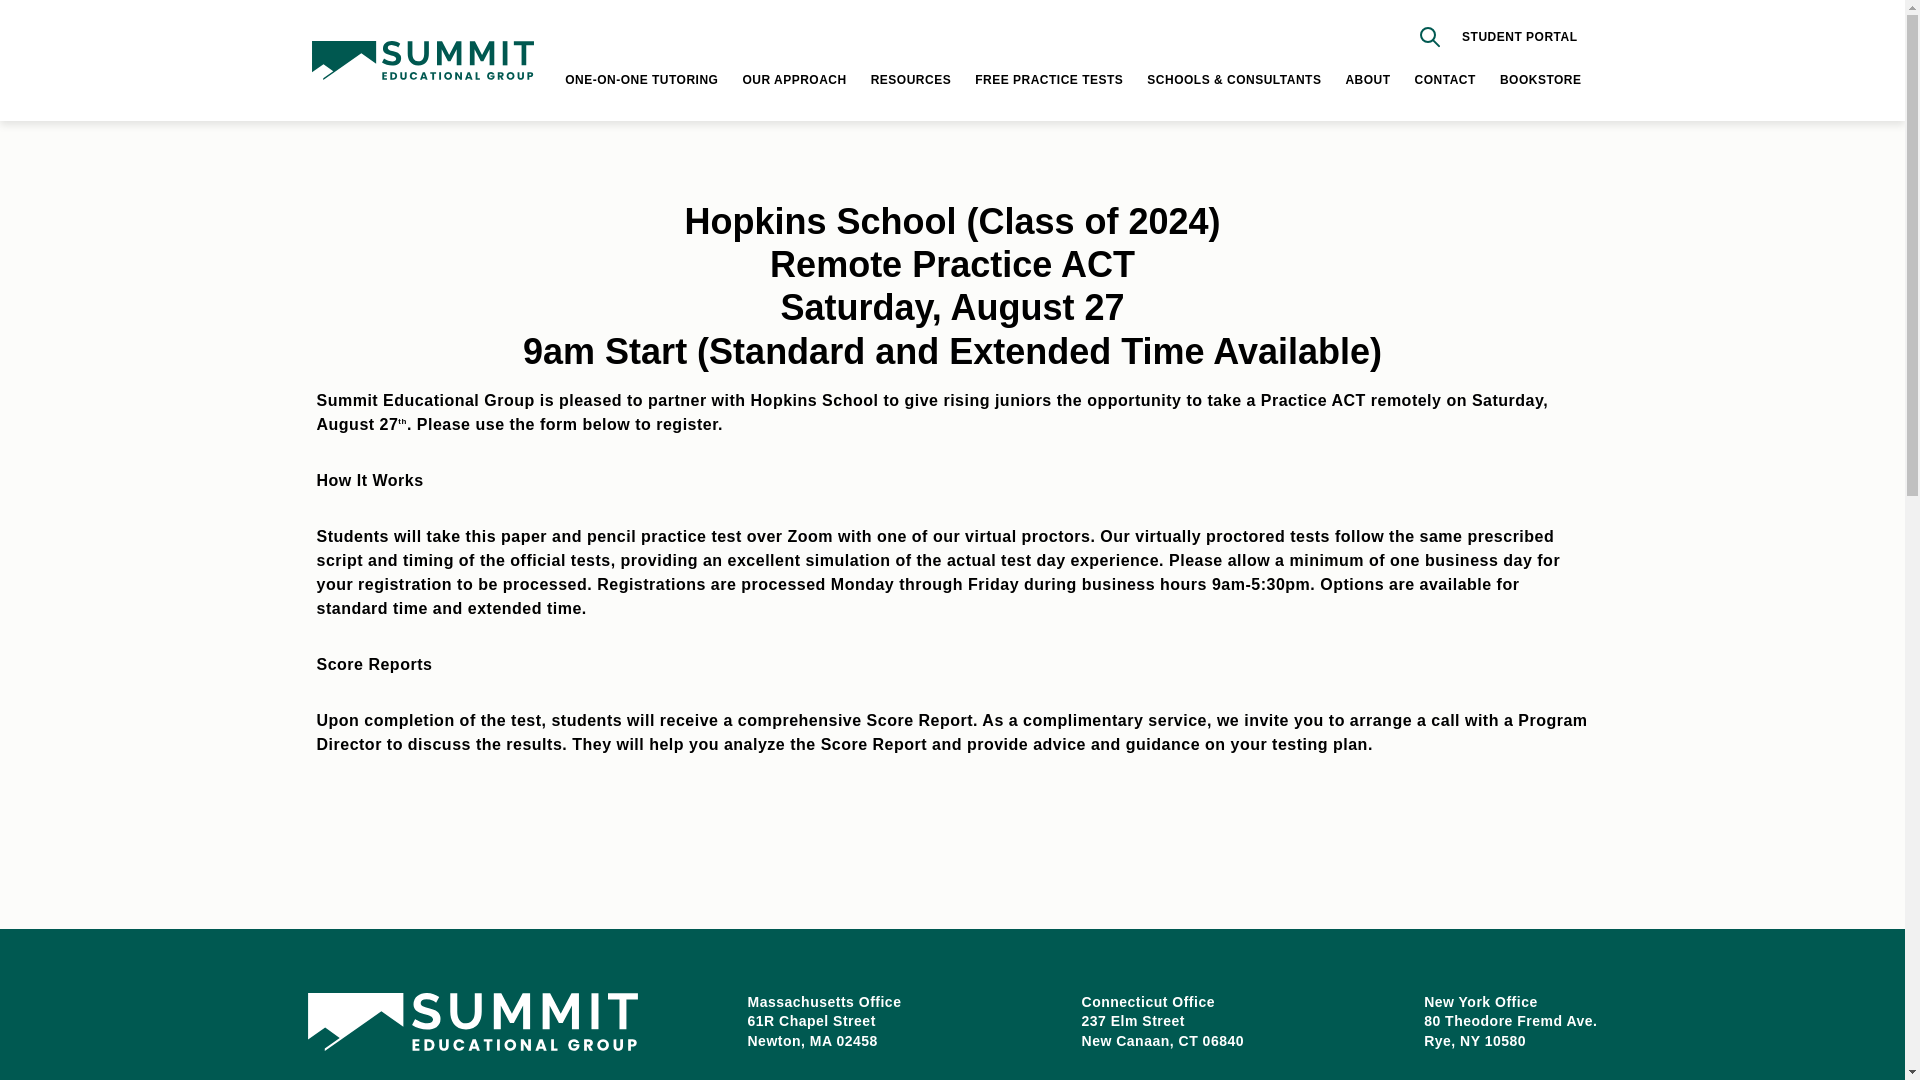 The image size is (1920, 1080). What do you see at coordinates (1430, 37) in the screenshot?
I see `Search icon` at bounding box center [1430, 37].